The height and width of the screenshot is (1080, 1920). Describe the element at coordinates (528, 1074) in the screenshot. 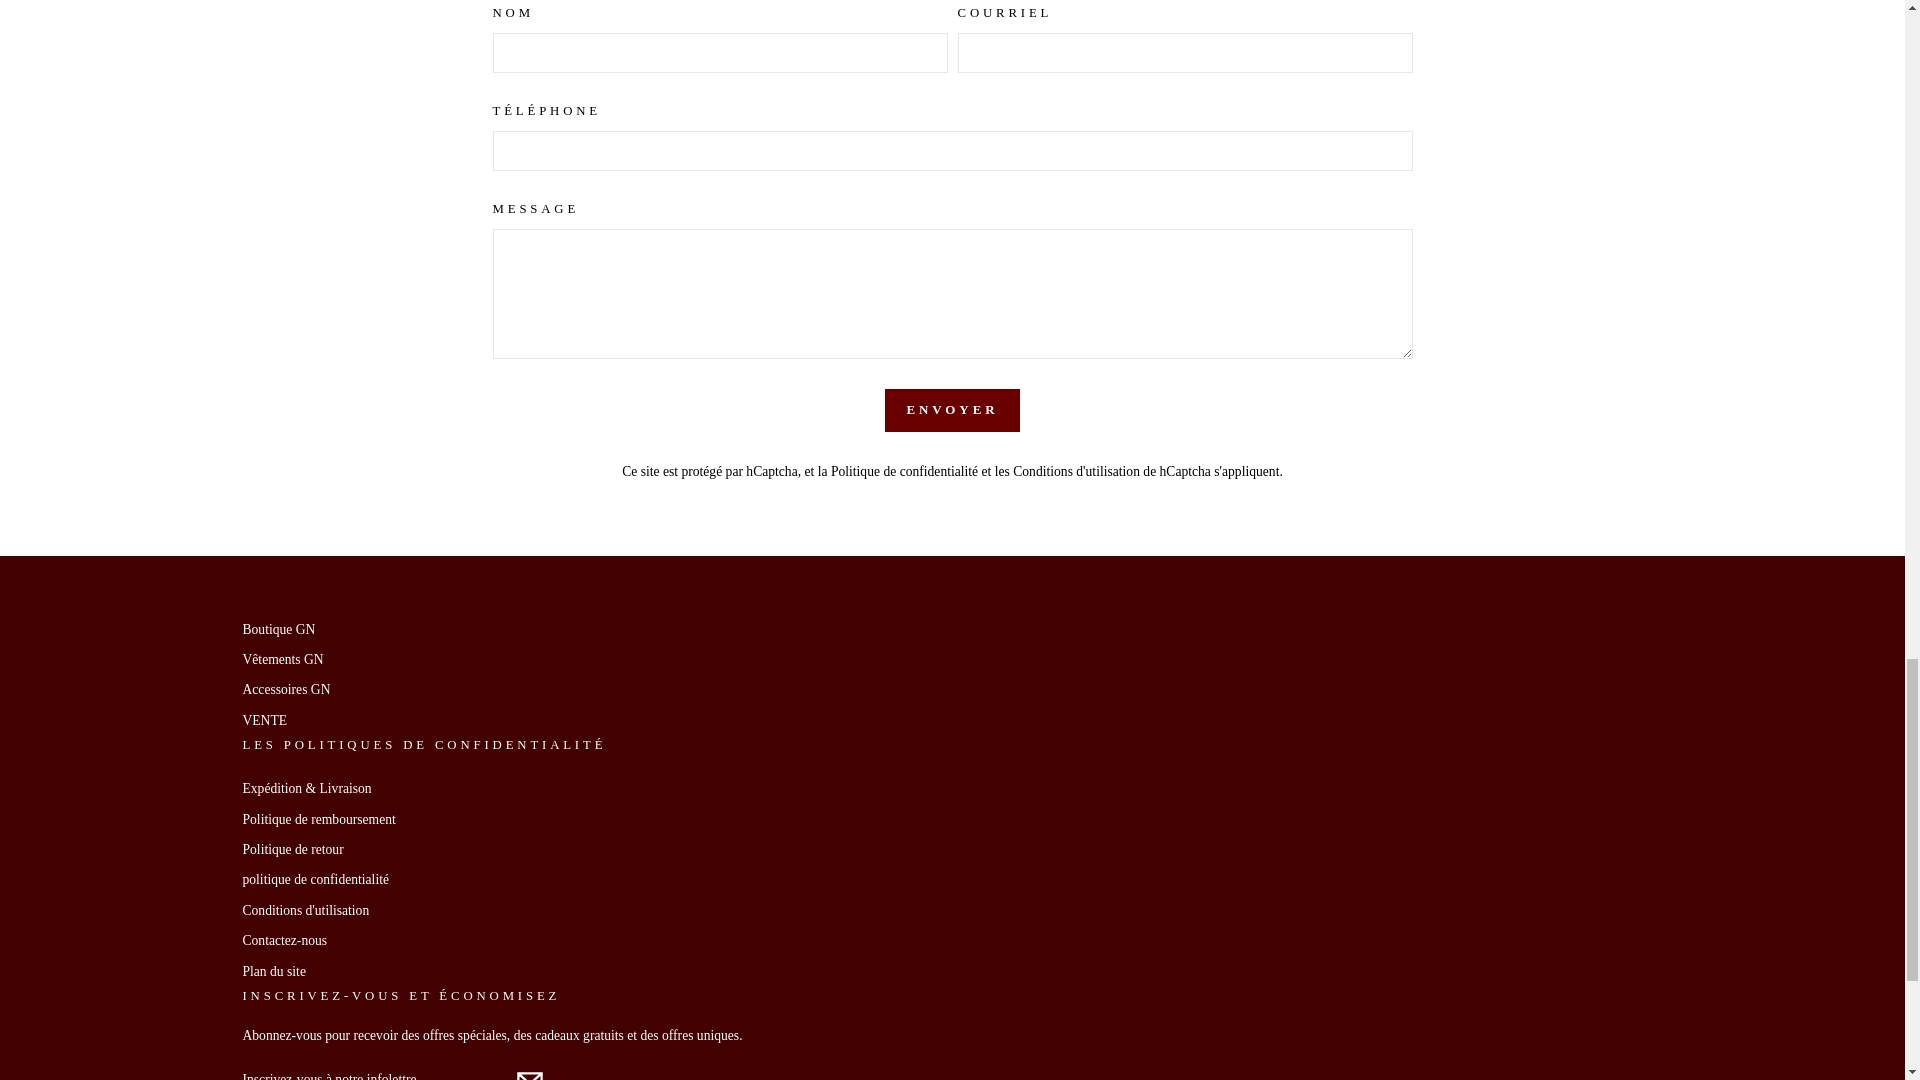

I see `icon-email` at that location.